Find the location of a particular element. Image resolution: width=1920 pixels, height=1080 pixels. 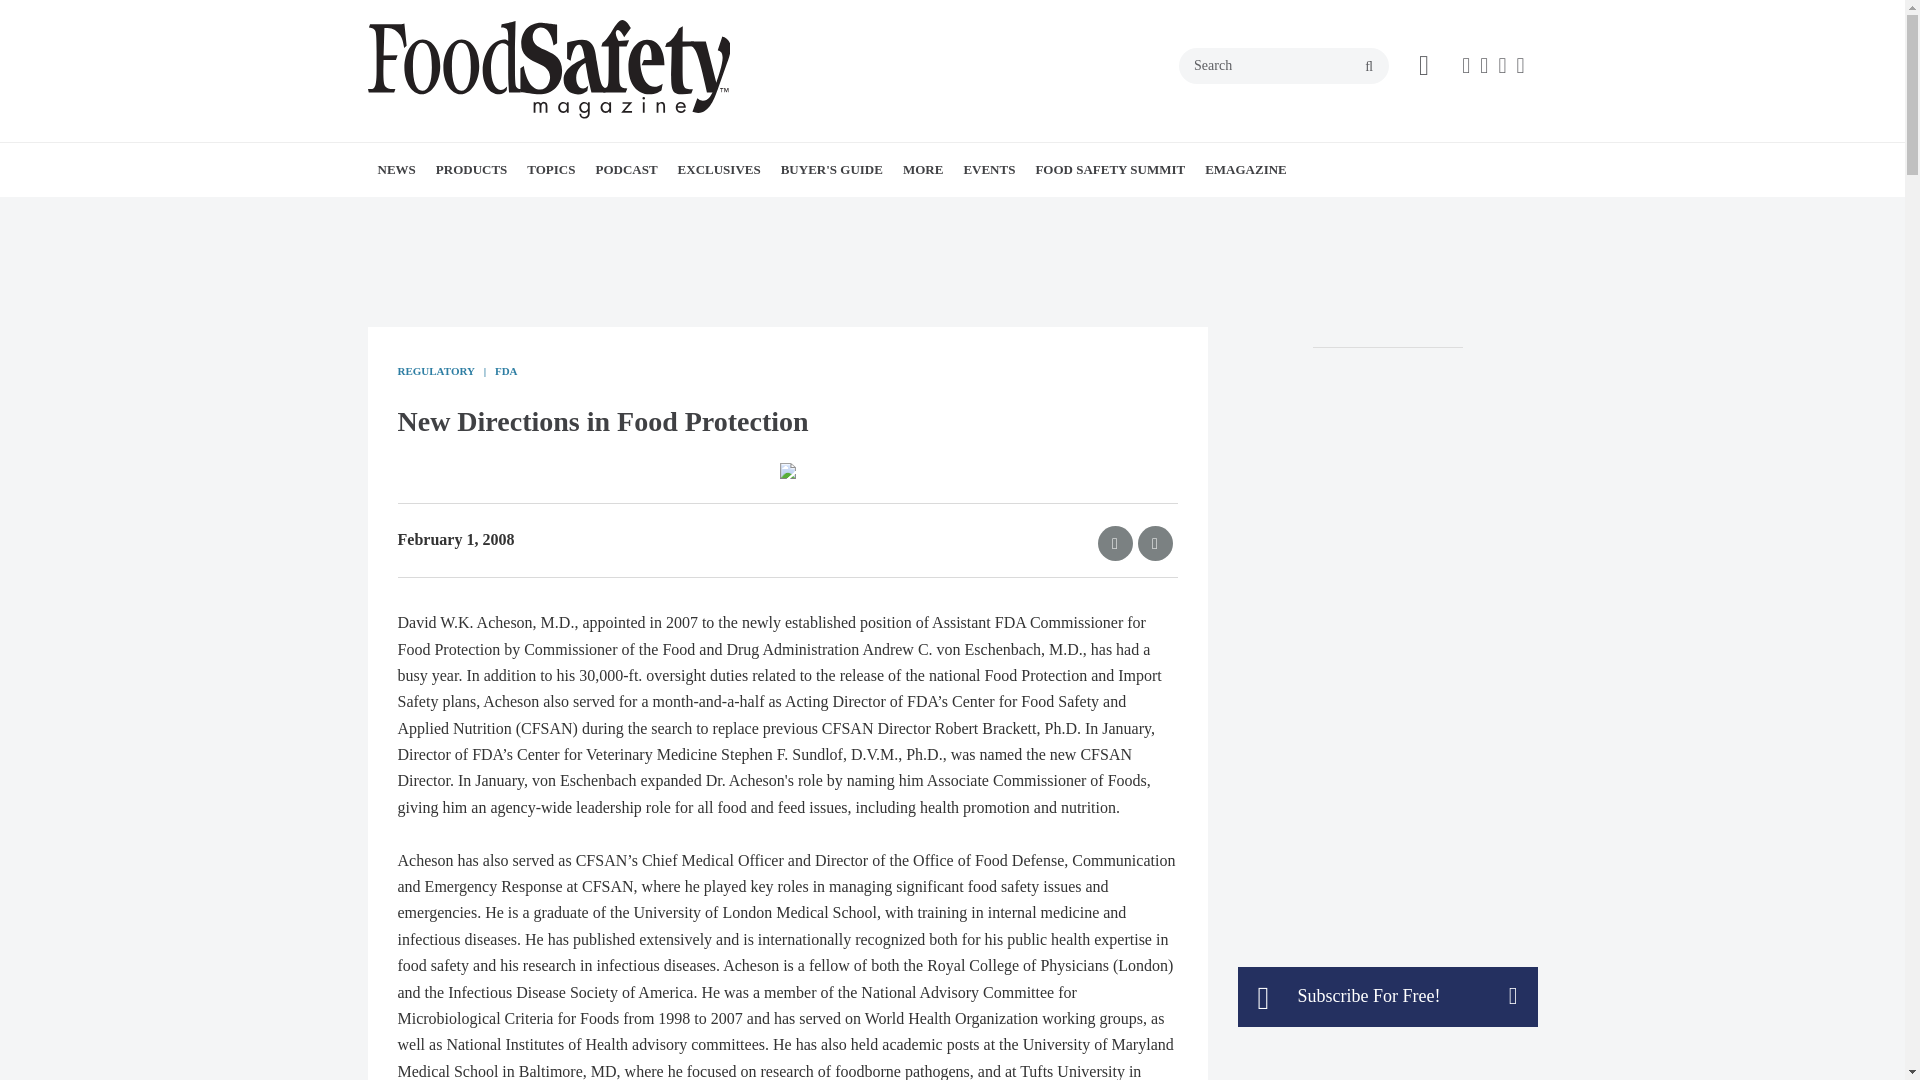

MANAGEMENT is located at coordinates (660, 213).